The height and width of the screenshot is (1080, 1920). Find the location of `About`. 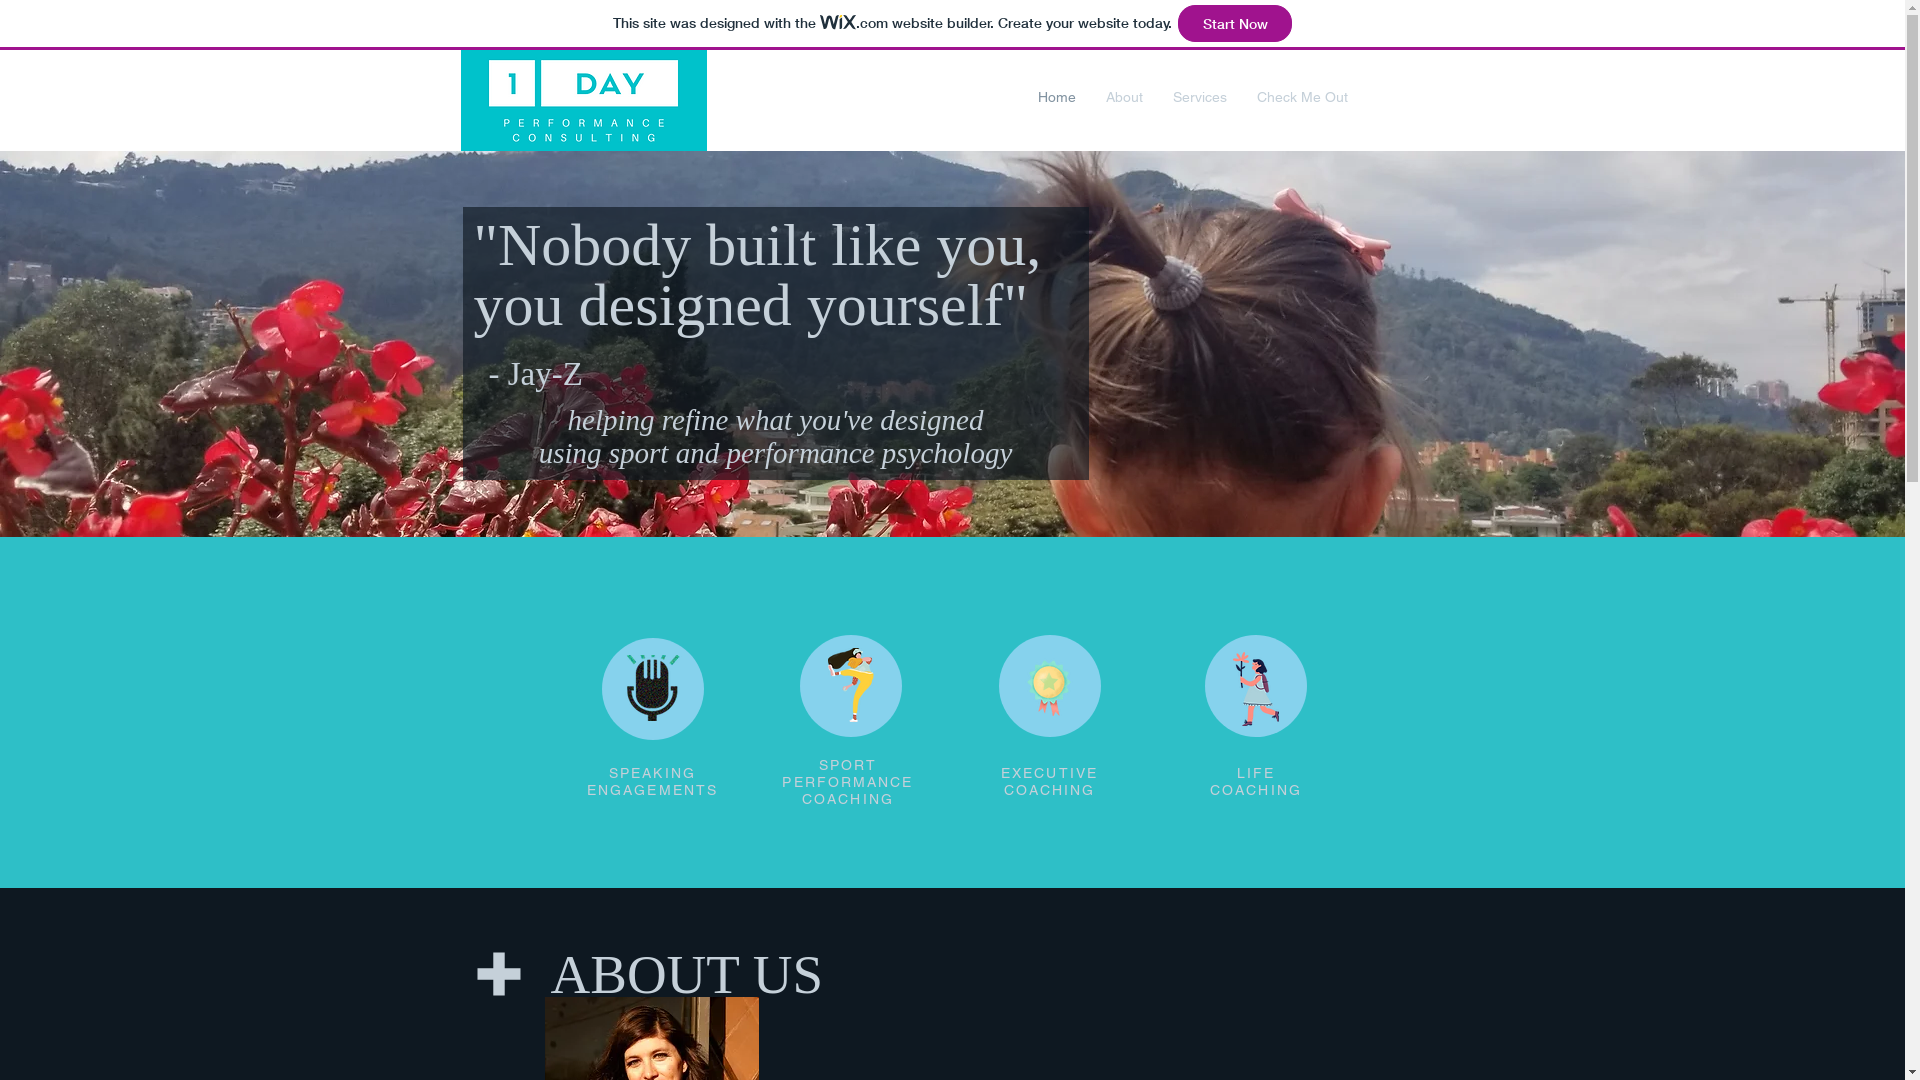

About is located at coordinates (1124, 97).